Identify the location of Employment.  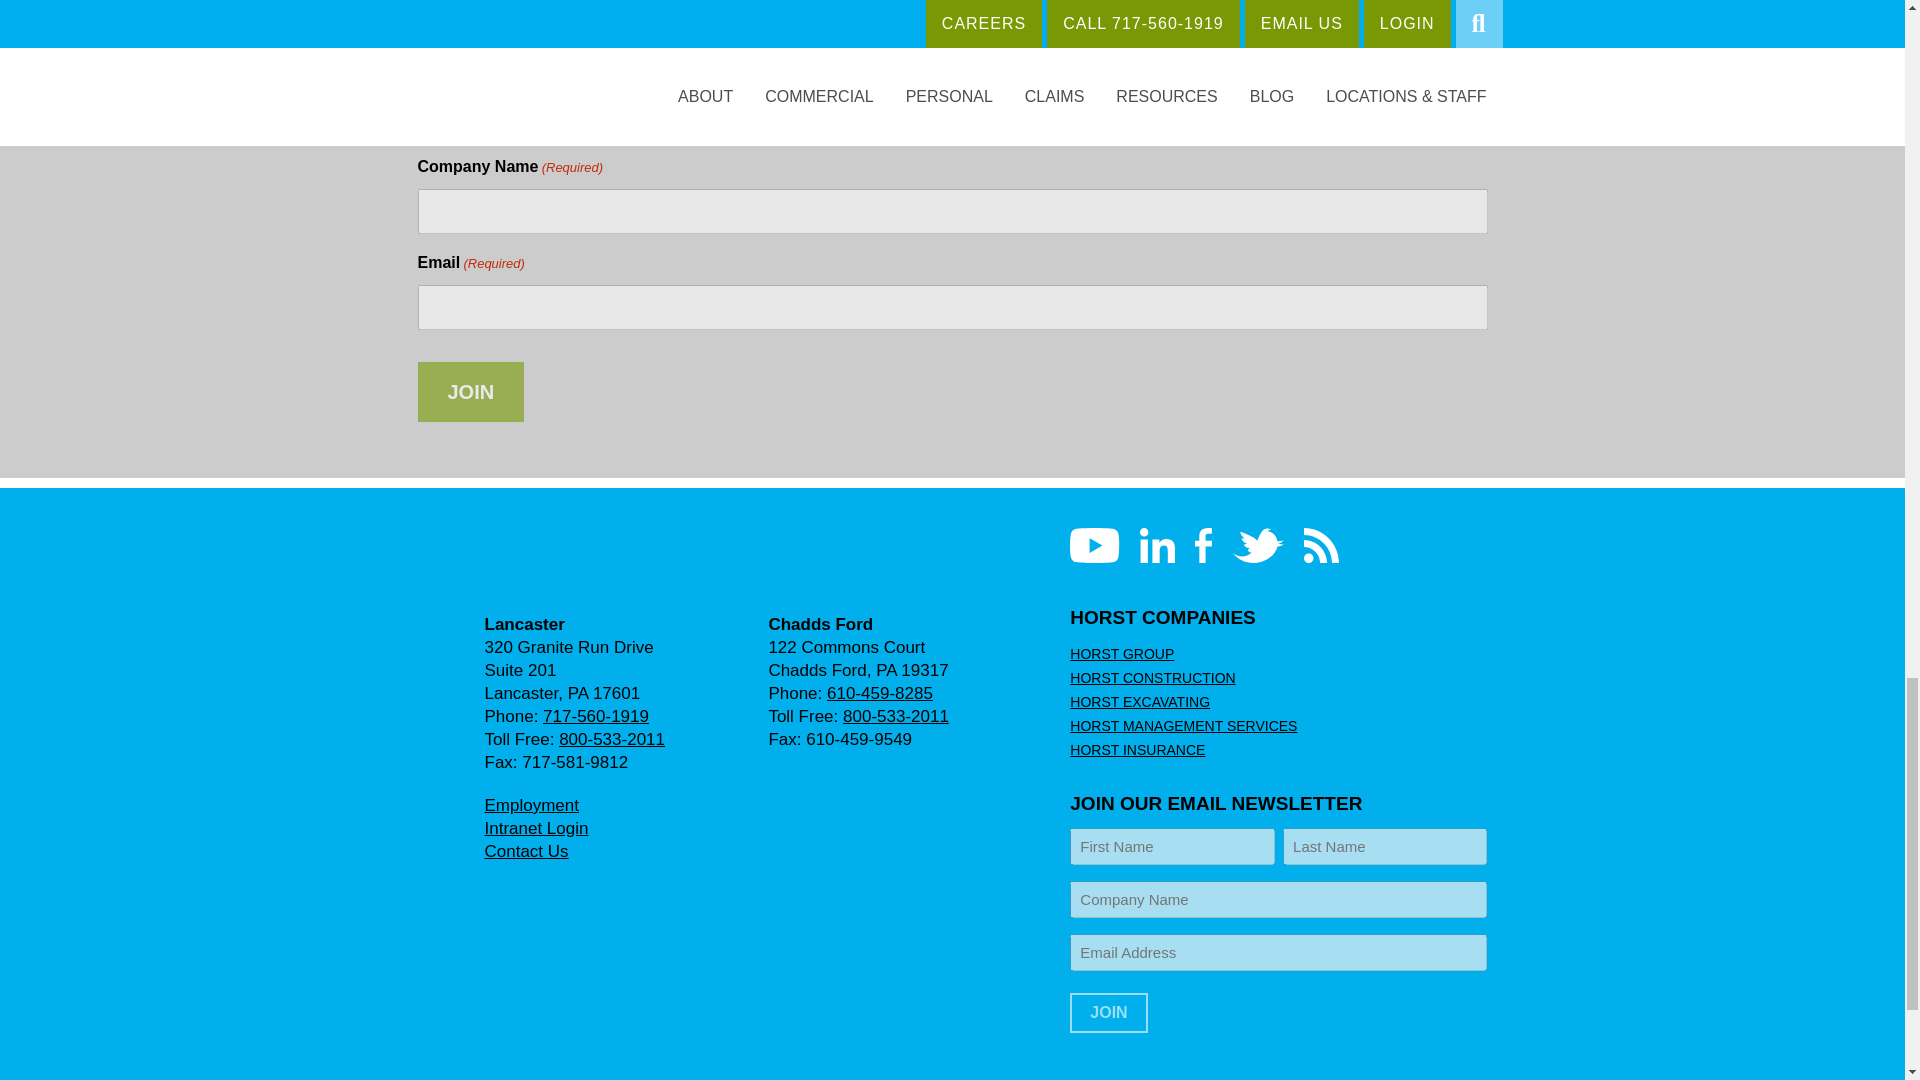
(530, 805).